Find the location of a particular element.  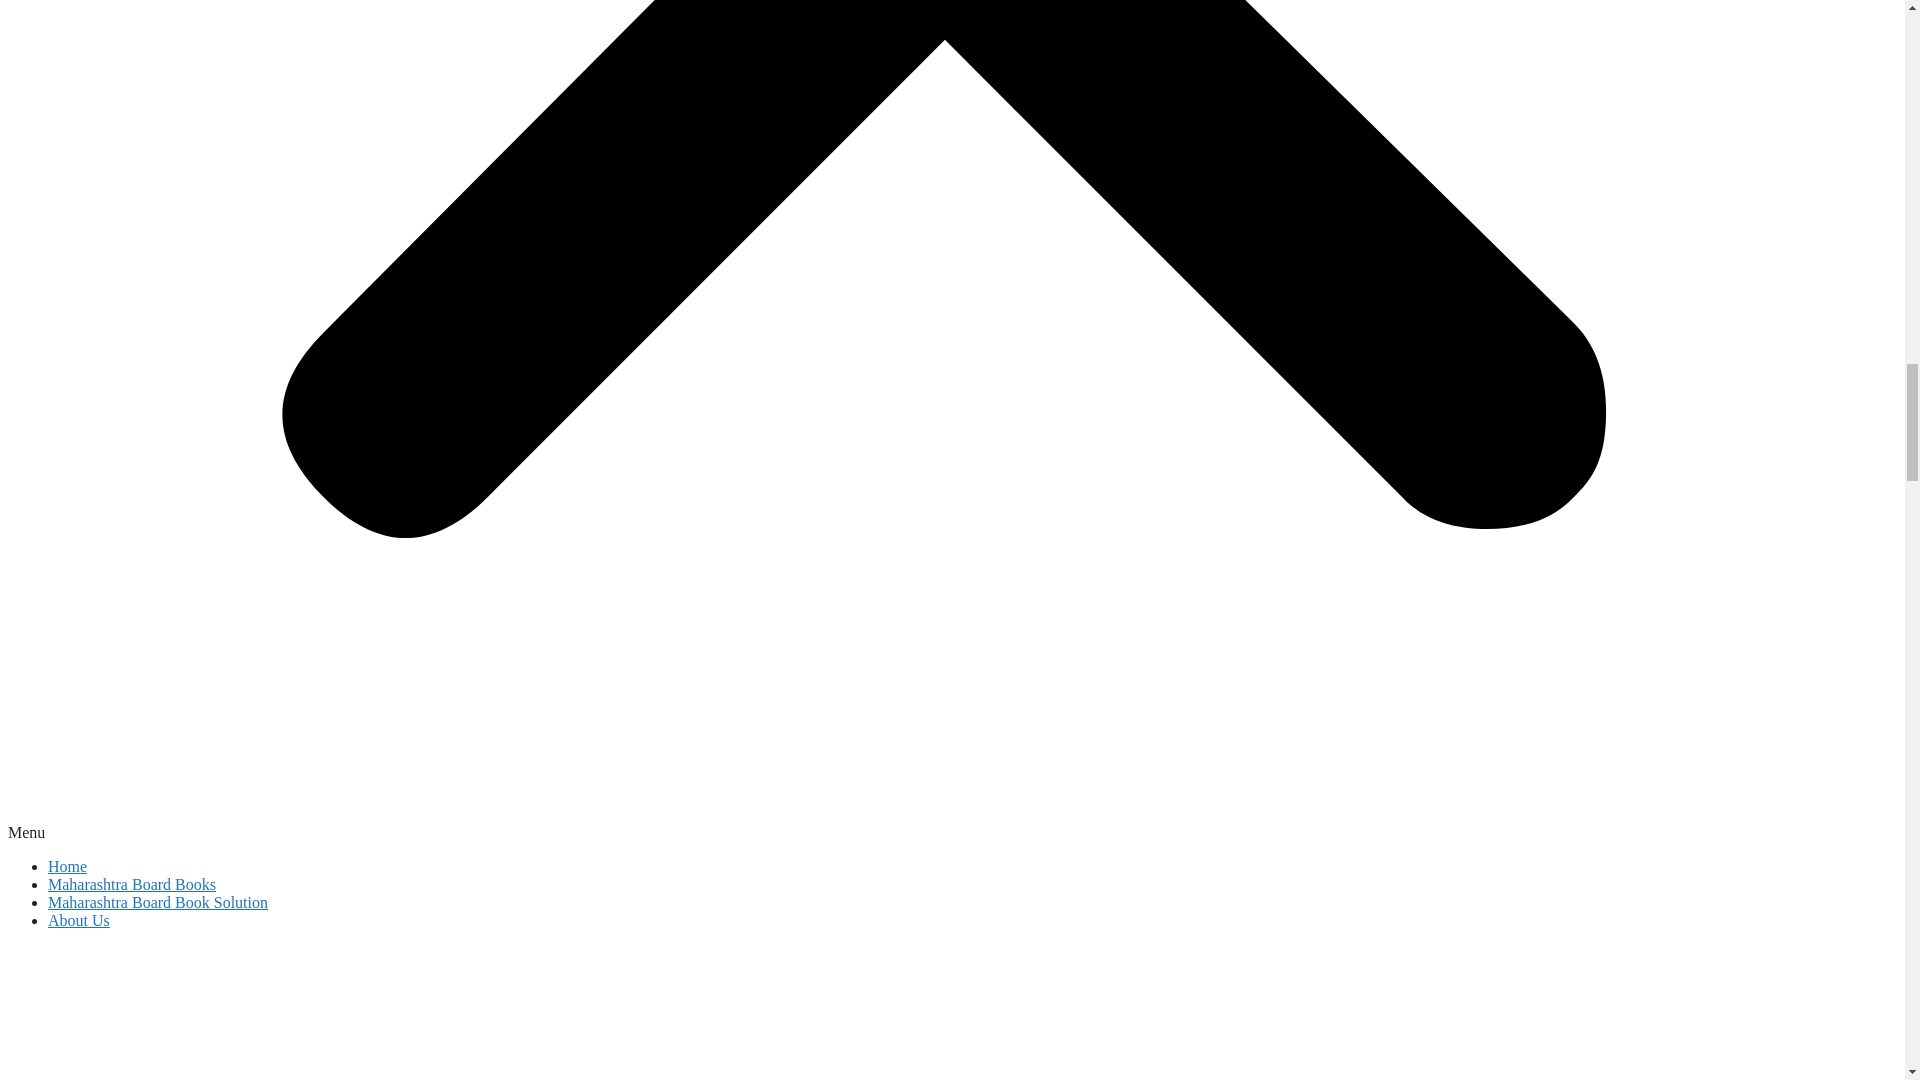

Maharashtra Board Book Solution is located at coordinates (158, 902).